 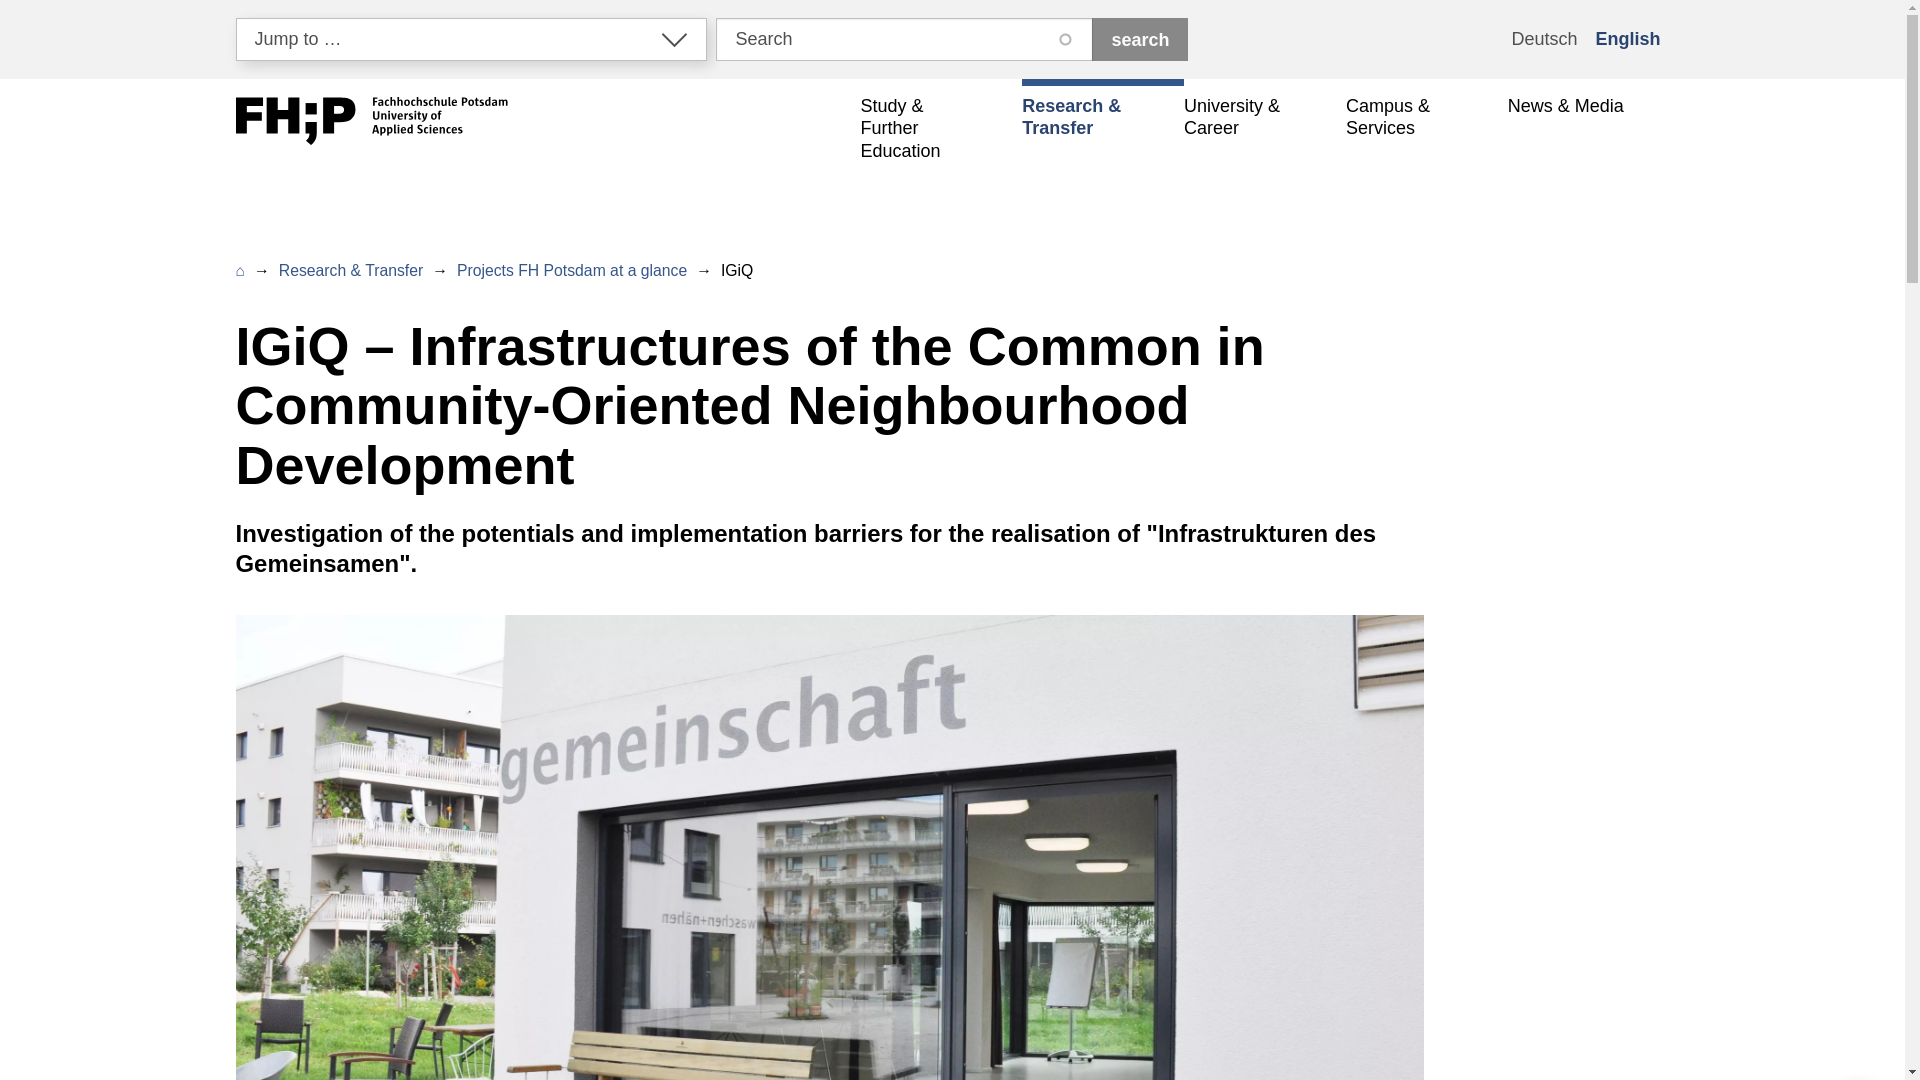 I want to click on Deutsch, so click(x=1543, y=40).